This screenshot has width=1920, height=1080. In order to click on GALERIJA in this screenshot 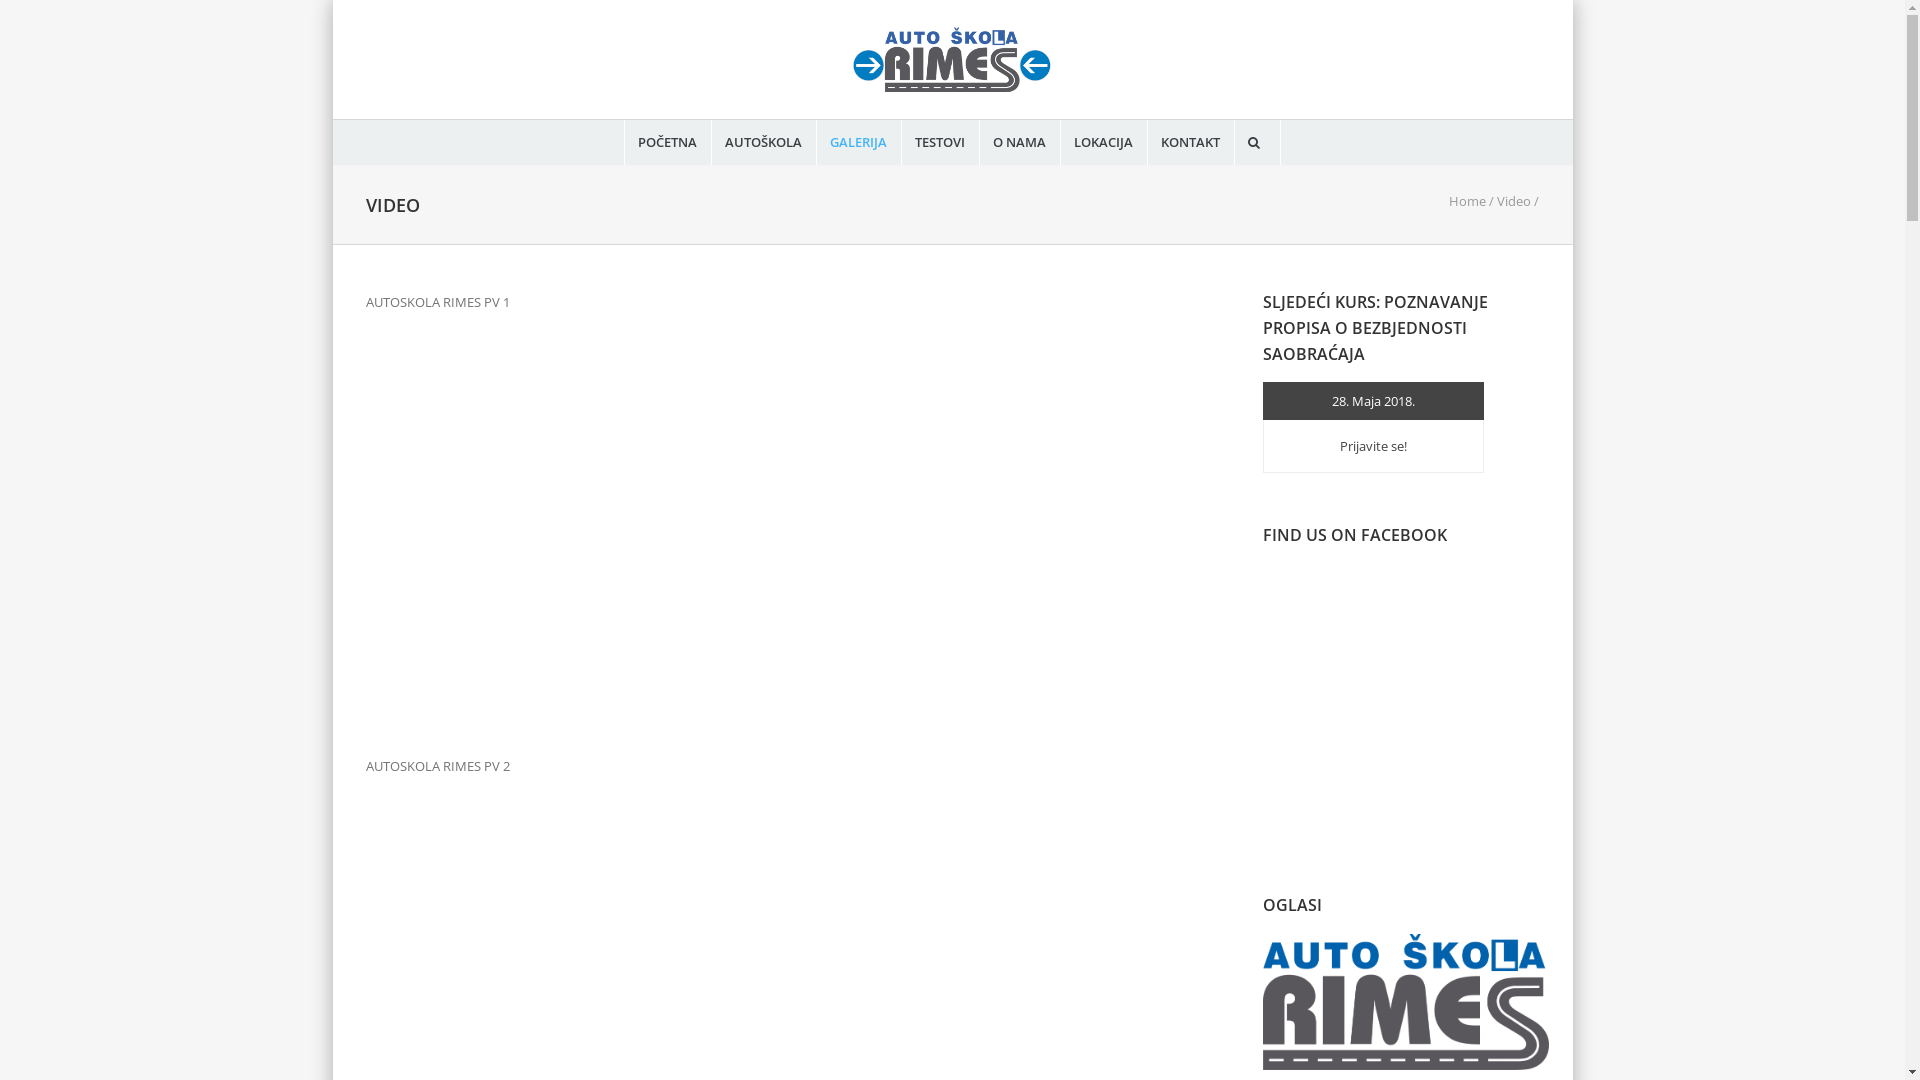, I will do `click(858, 142)`.